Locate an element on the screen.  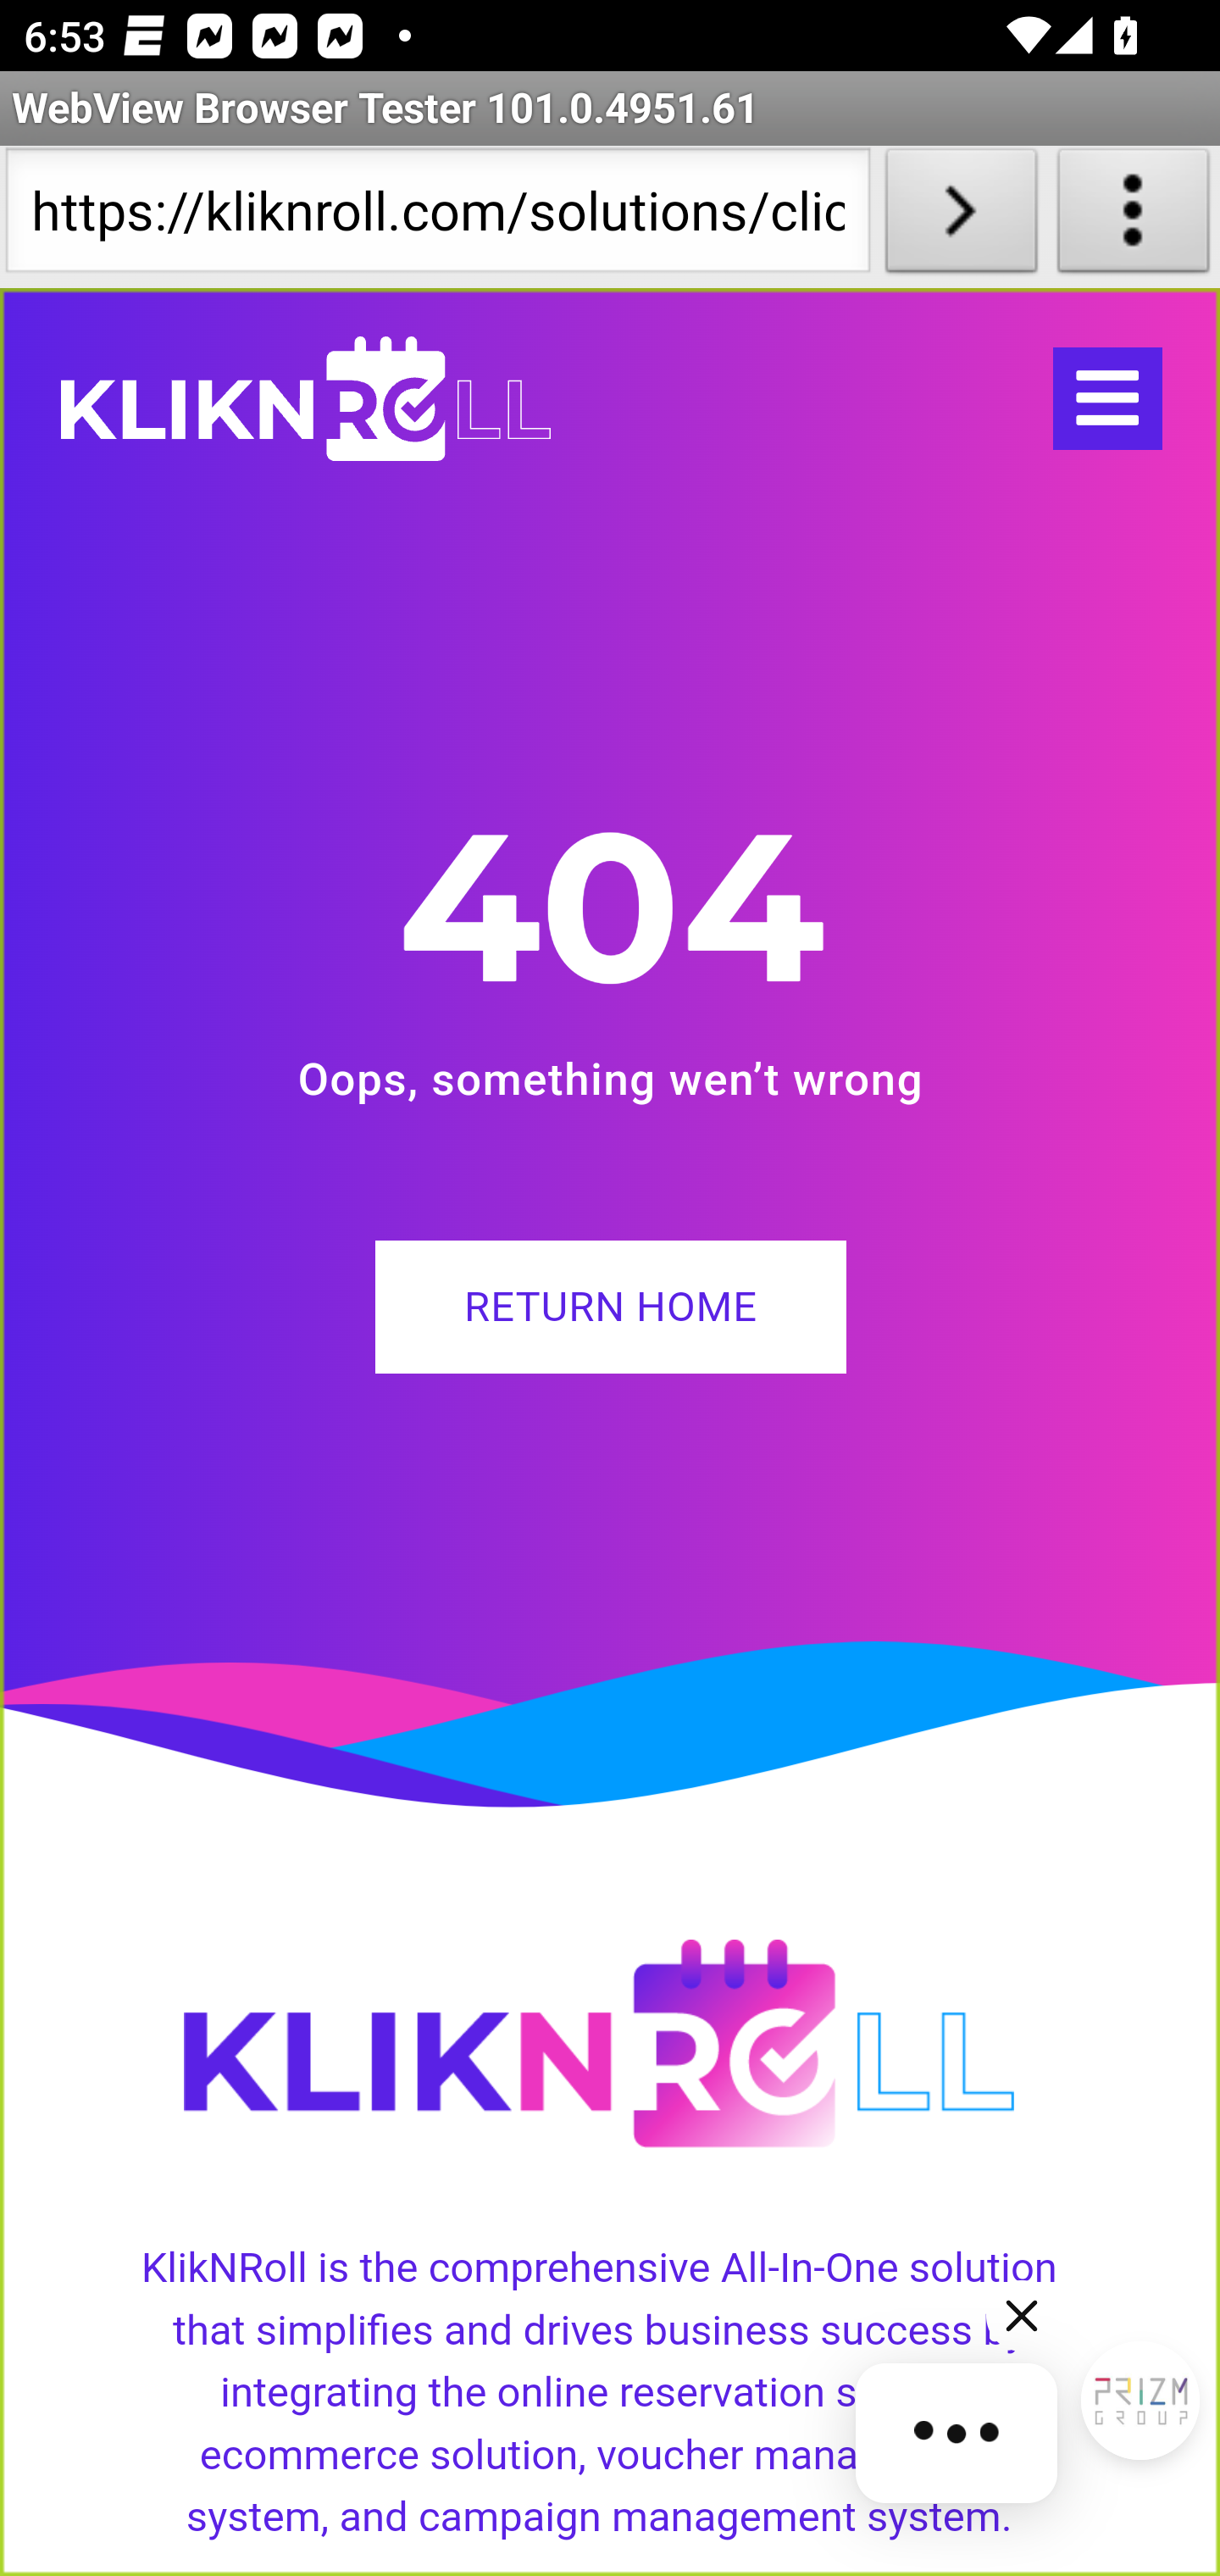
Open LiveChat chat widget is located at coordinates (1140, 2401).